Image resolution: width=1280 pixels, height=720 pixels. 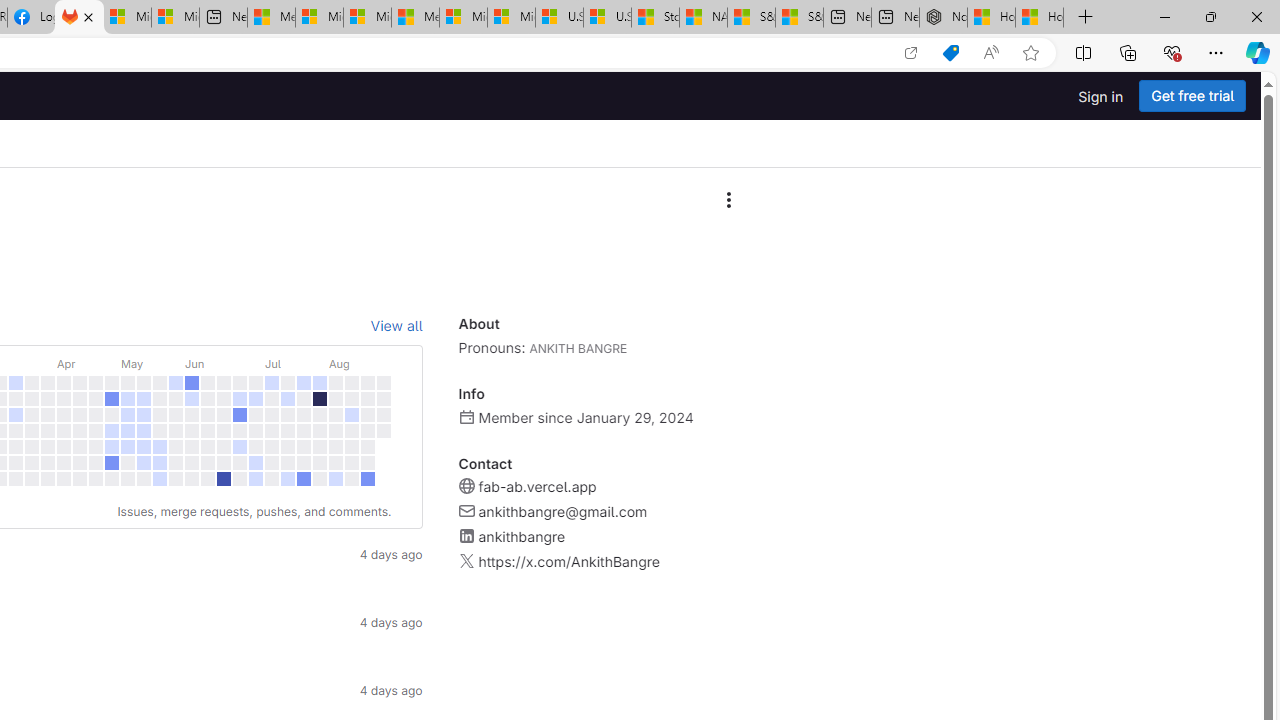 What do you see at coordinates (1128, 52) in the screenshot?
I see `Collections` at bounding box center [1128, 52].